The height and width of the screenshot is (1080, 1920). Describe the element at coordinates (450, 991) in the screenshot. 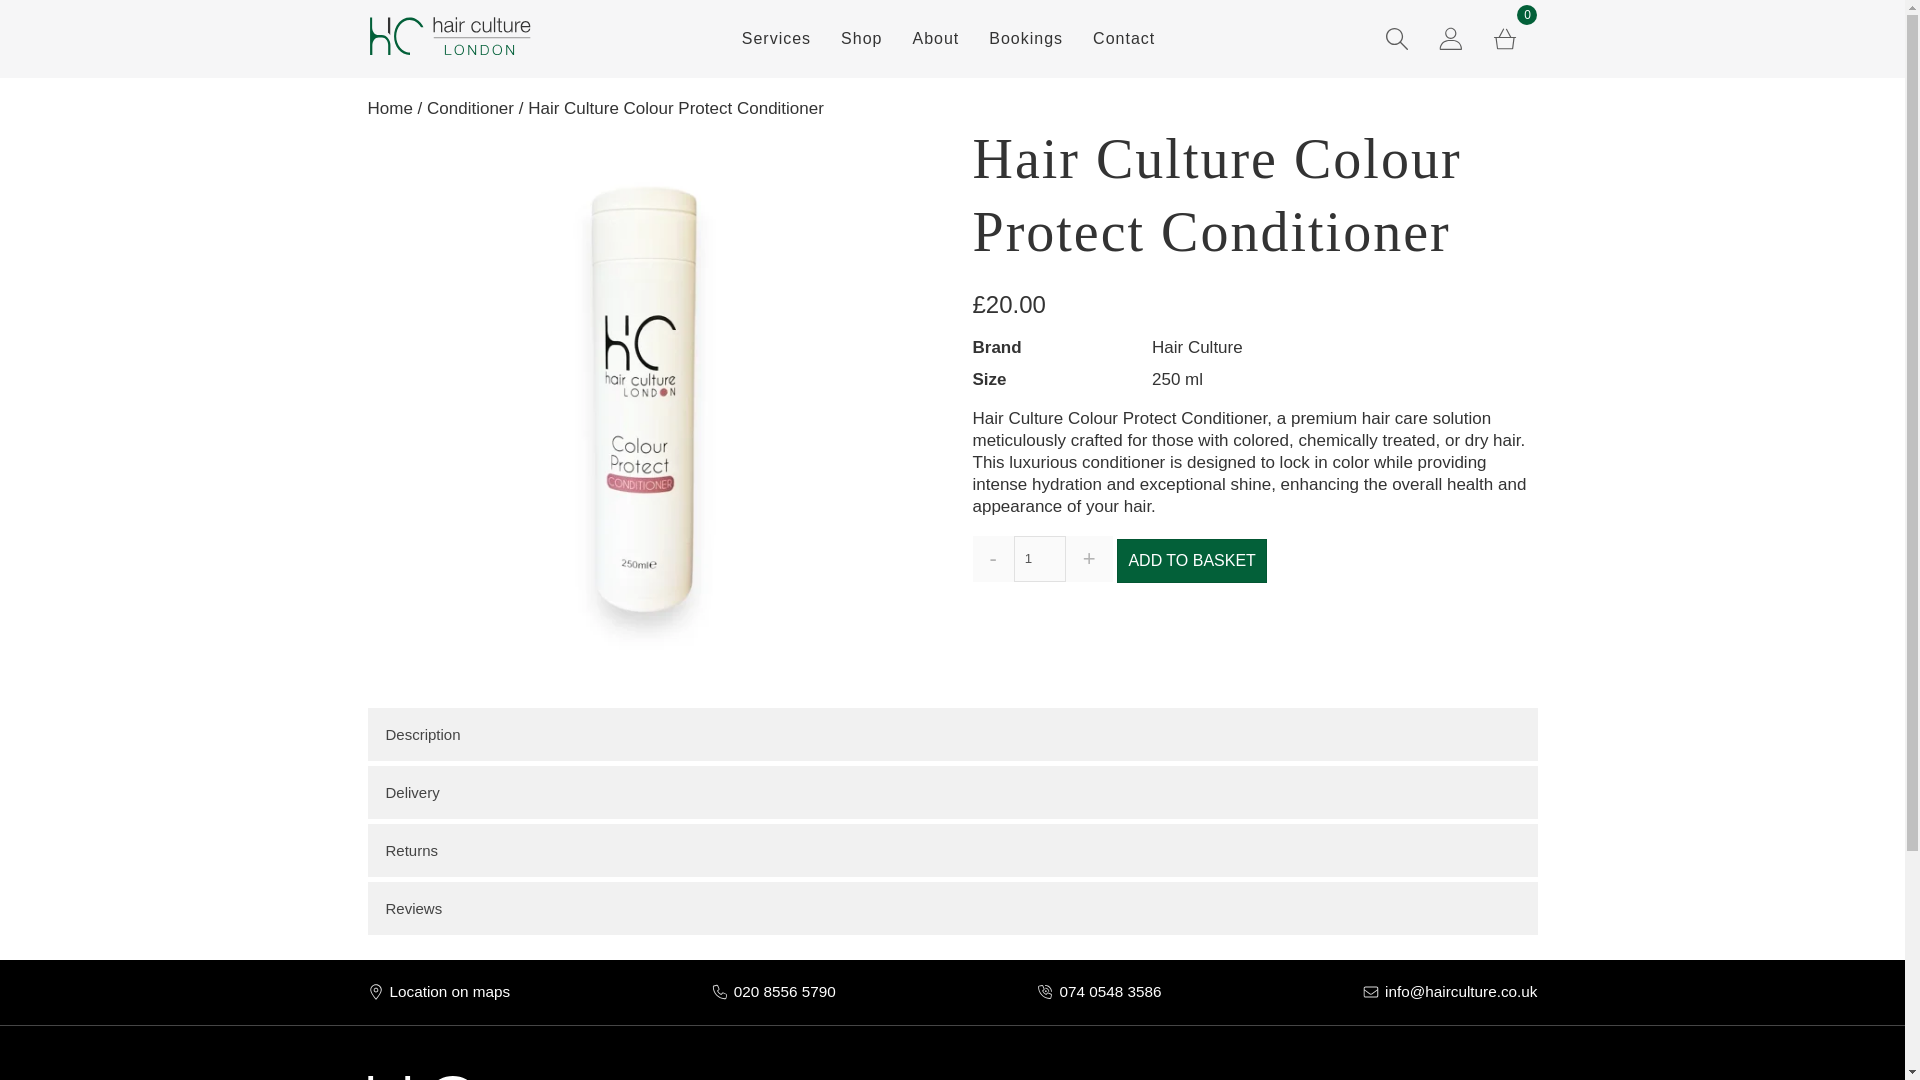

I see `Hairculture Location` at that location.